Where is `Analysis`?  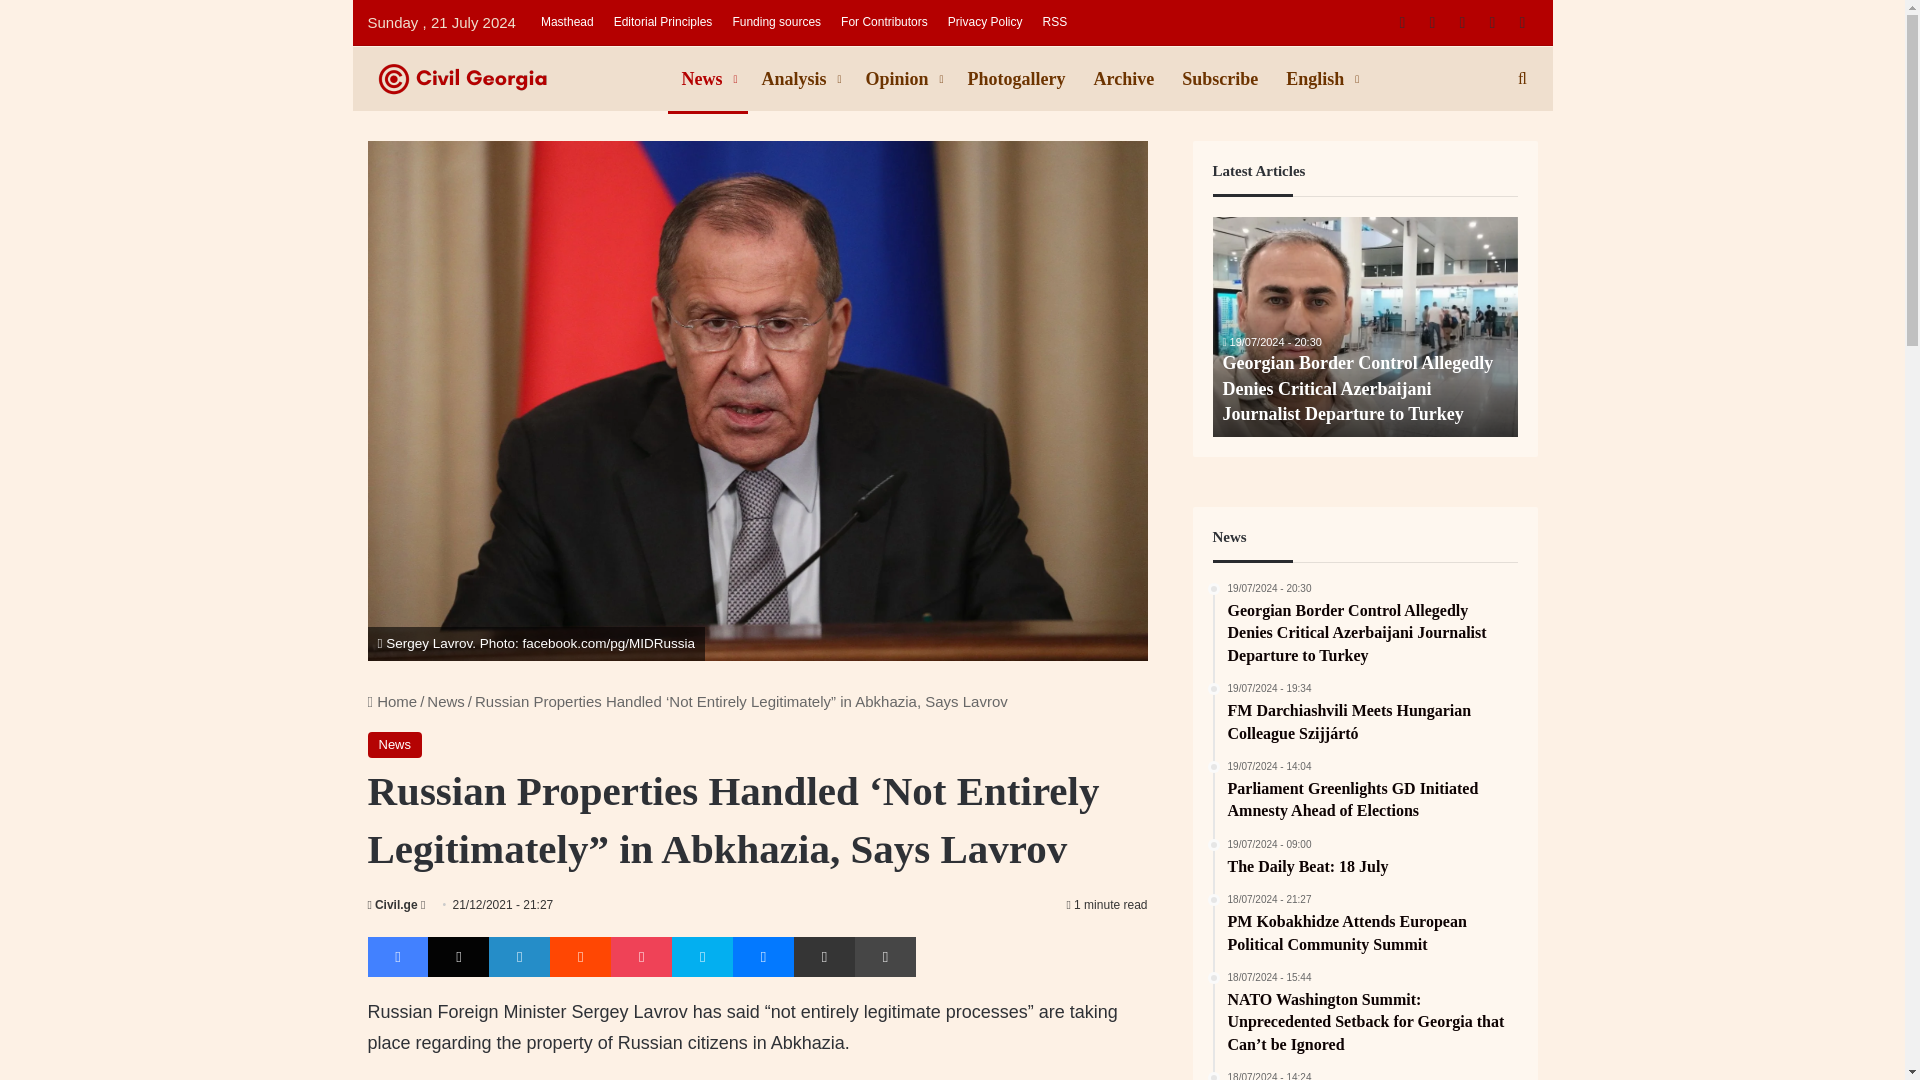 Analysis is located at coordinates (800, 79).